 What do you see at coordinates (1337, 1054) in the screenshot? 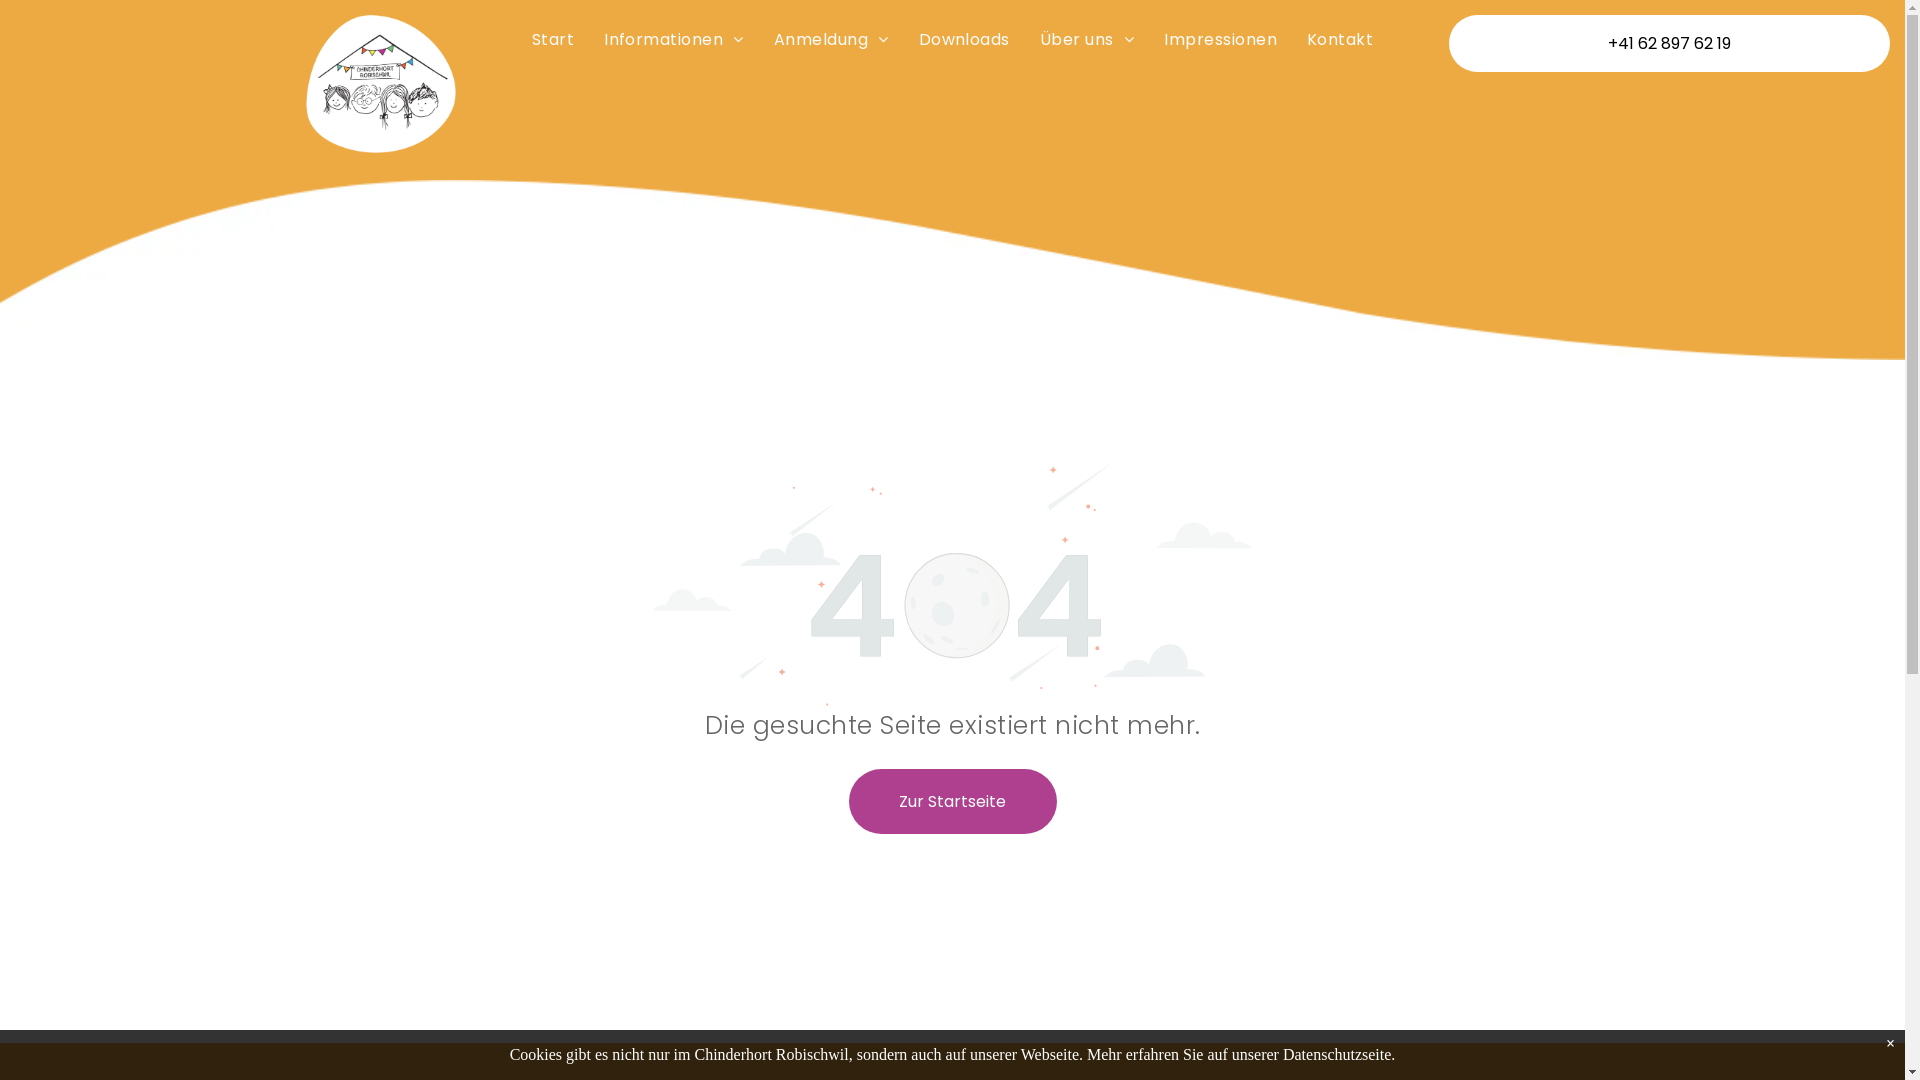
I see `Datenschutzseite` at bounding box center [1337, 1054].